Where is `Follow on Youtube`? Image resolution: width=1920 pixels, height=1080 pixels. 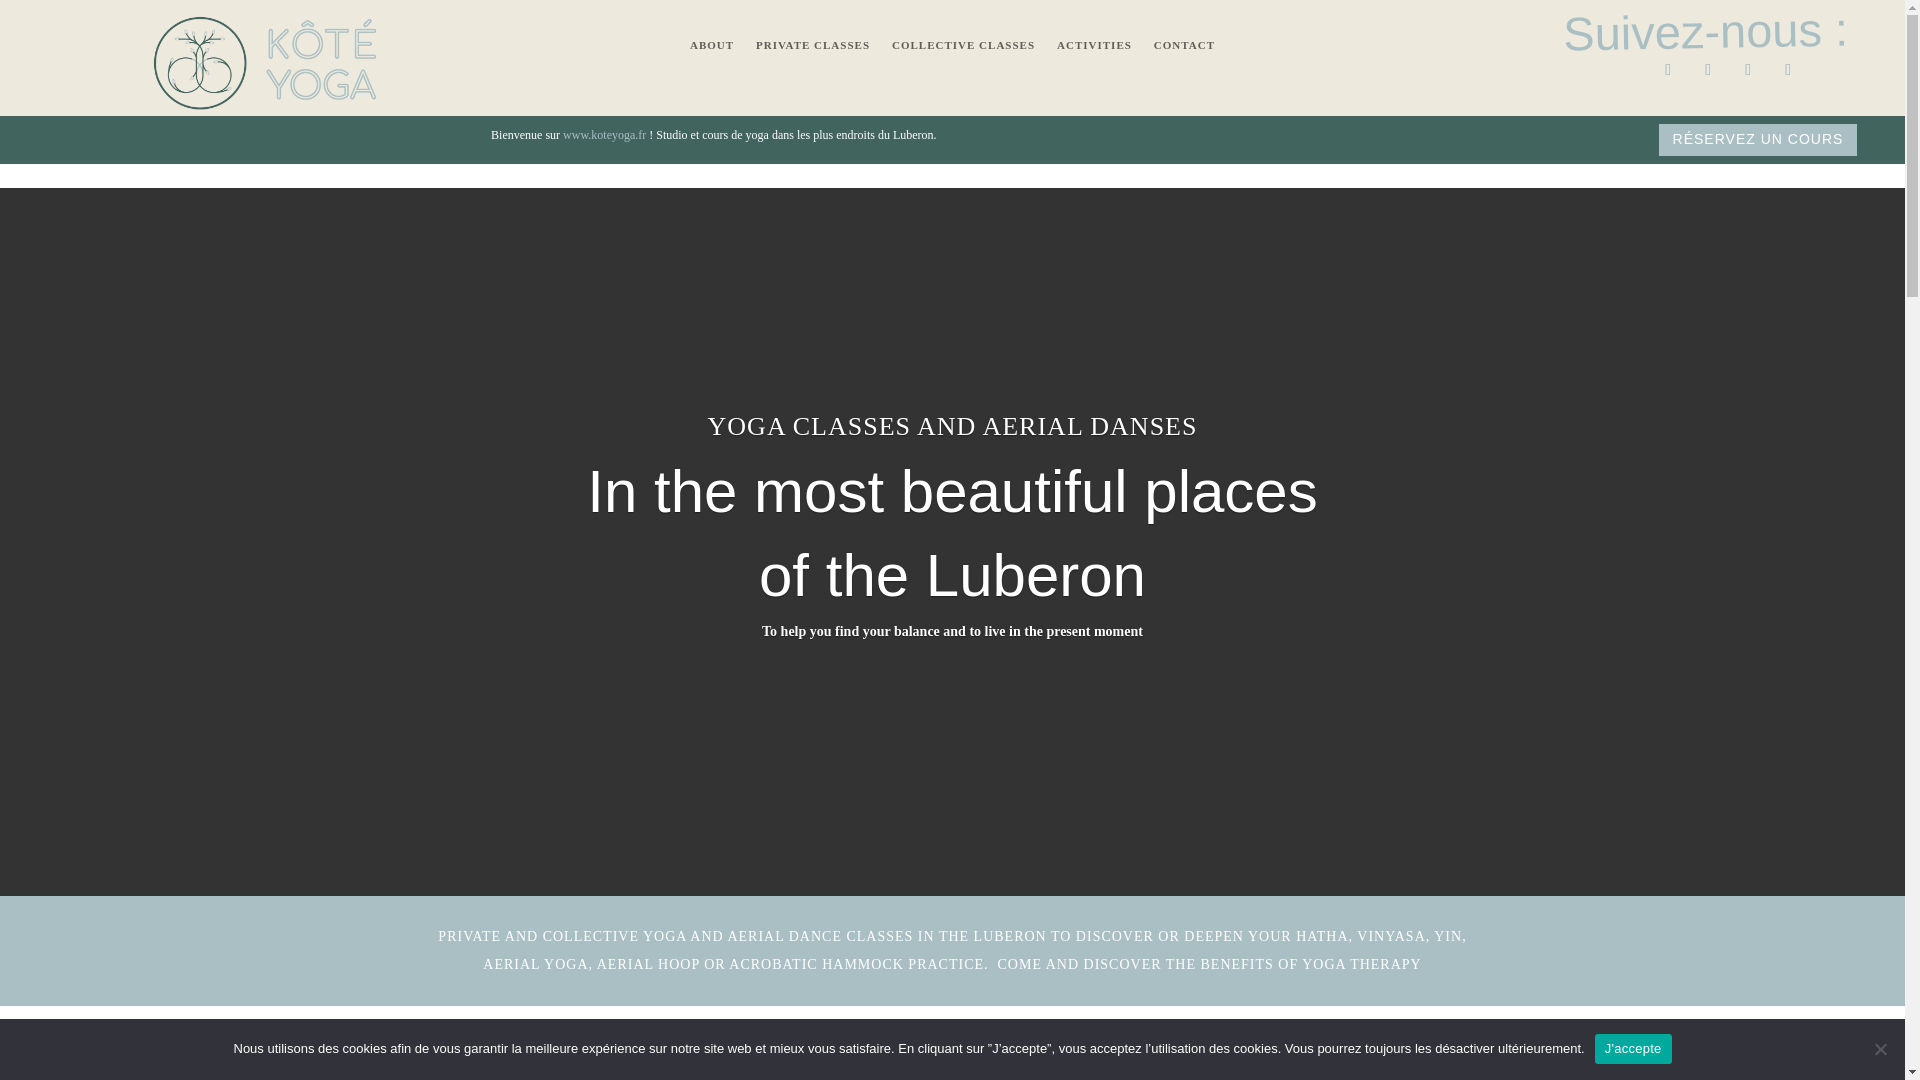
Follow on Youtube is located at coordinates (1748, 70).